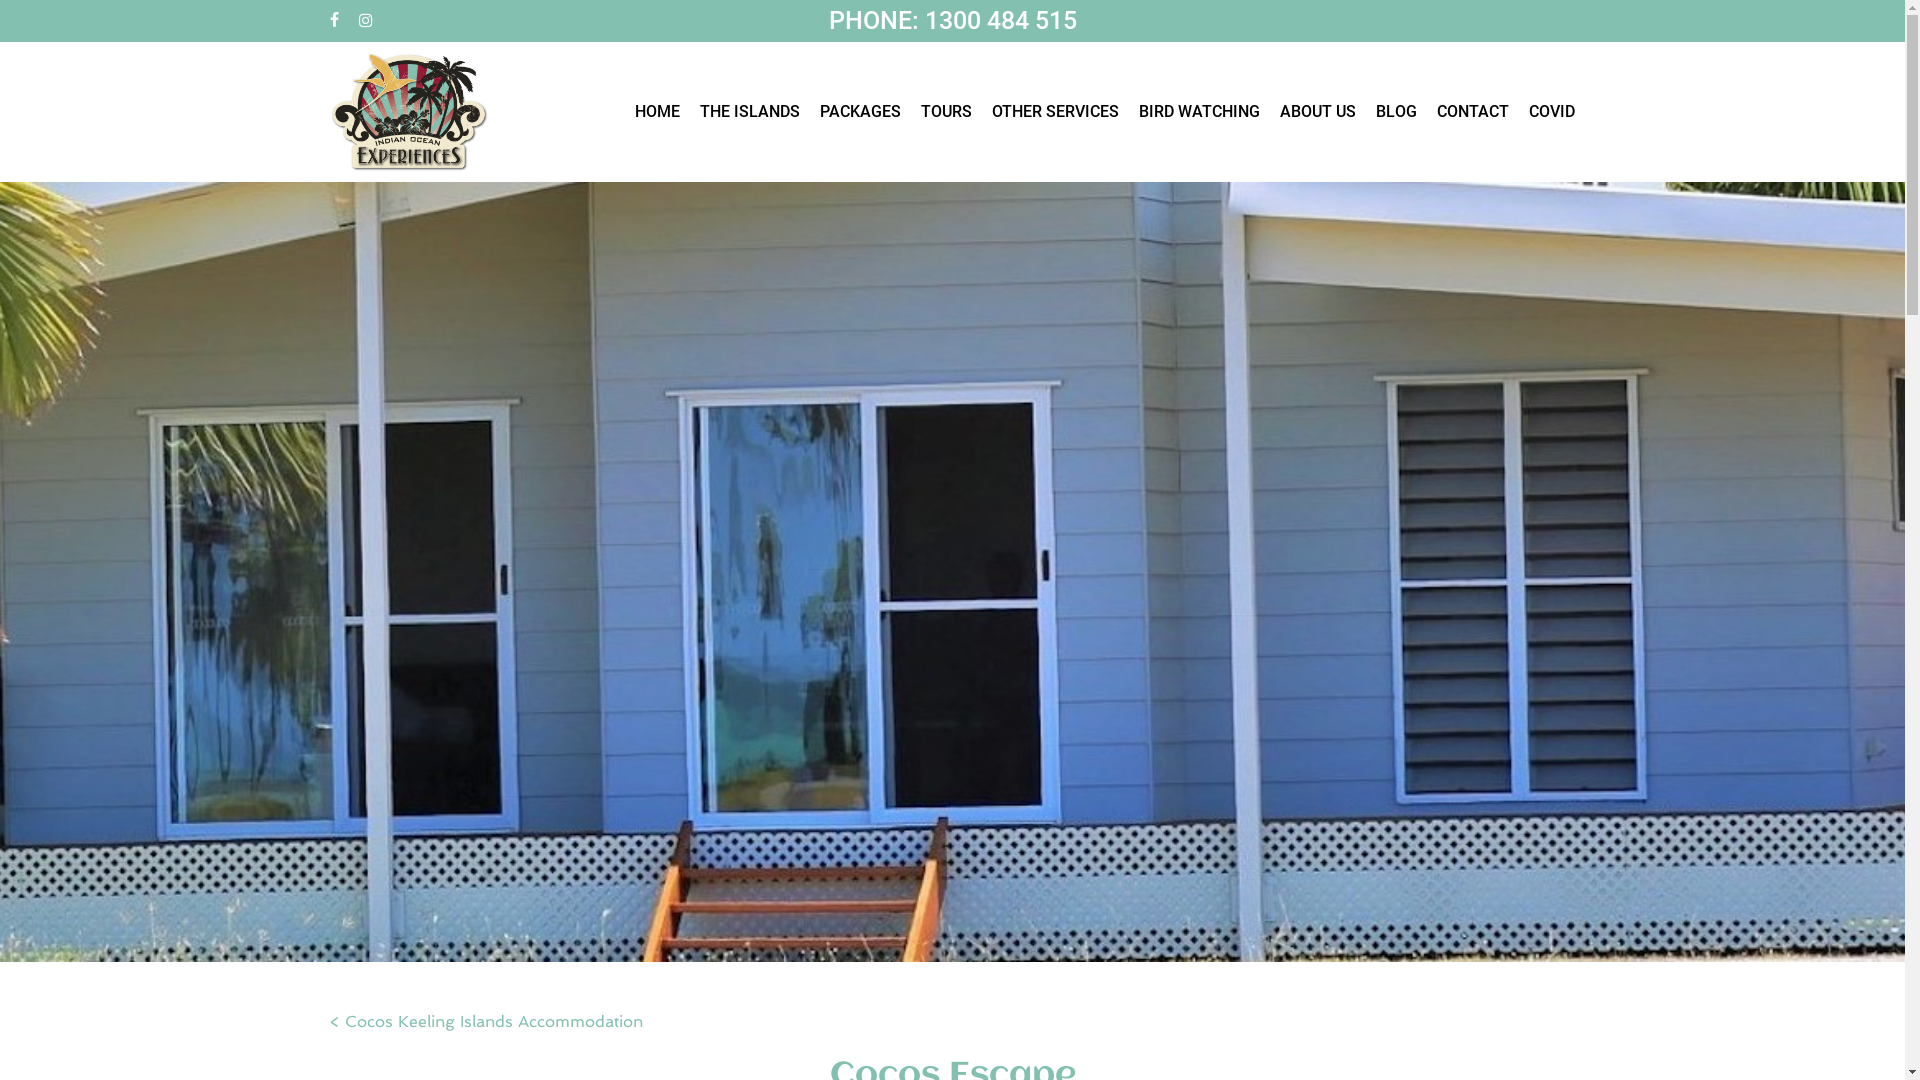  I want to click on PHONE: 1300 484 515, so click(952, 20).